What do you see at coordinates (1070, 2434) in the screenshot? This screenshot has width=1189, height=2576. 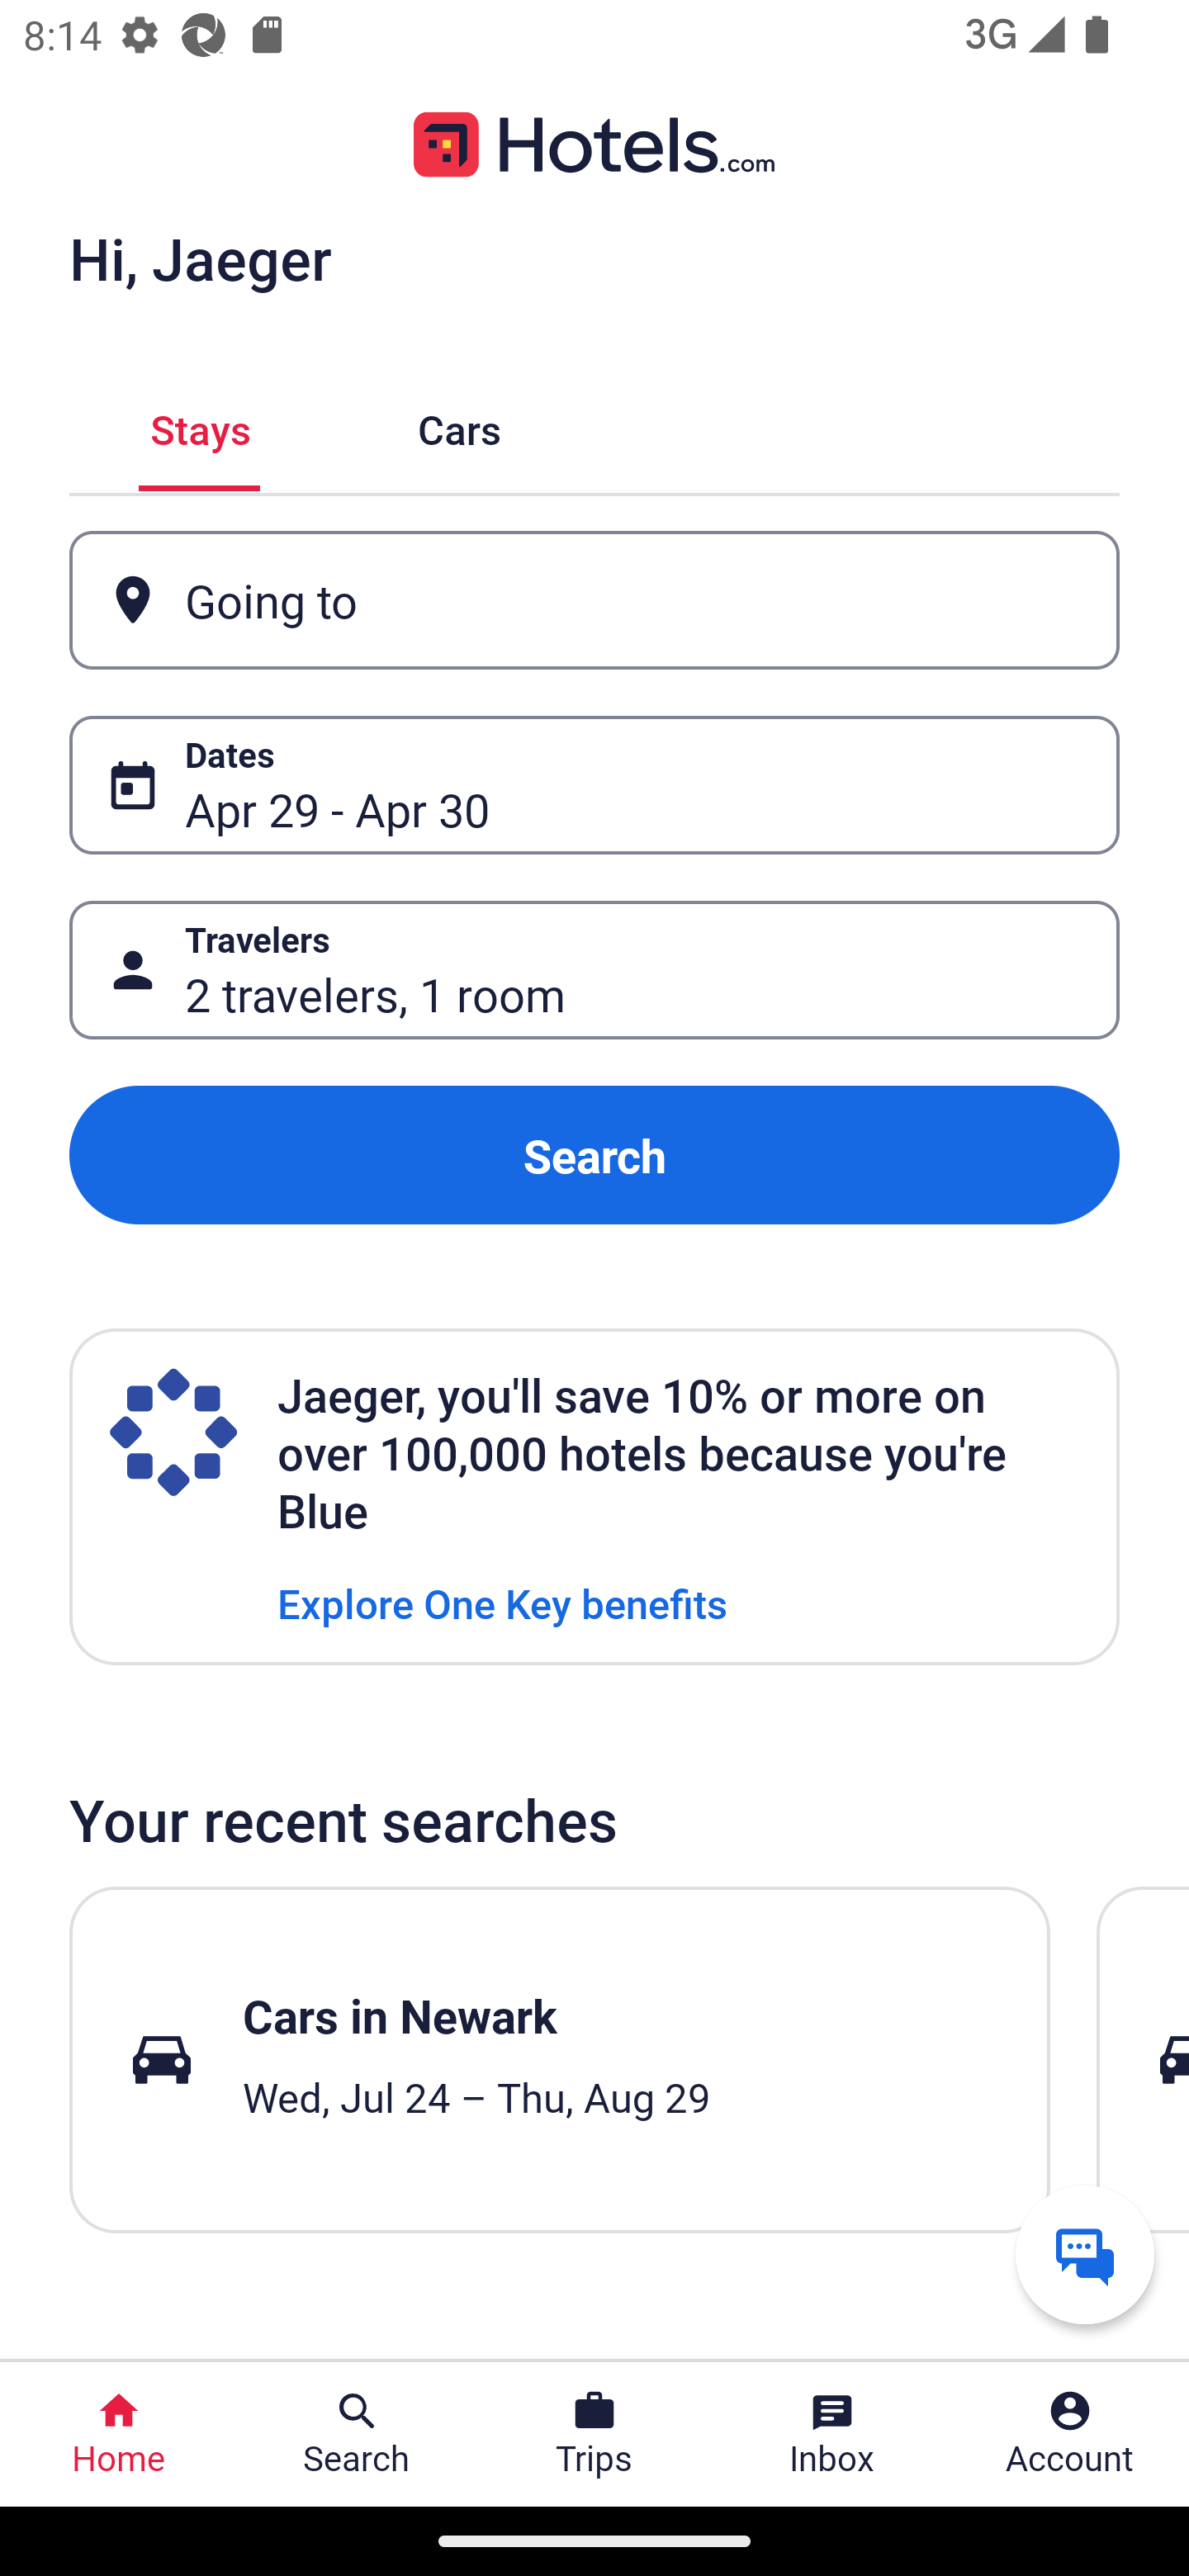 I see `Account Profile. Button` at bounding box center [1070, 2434].